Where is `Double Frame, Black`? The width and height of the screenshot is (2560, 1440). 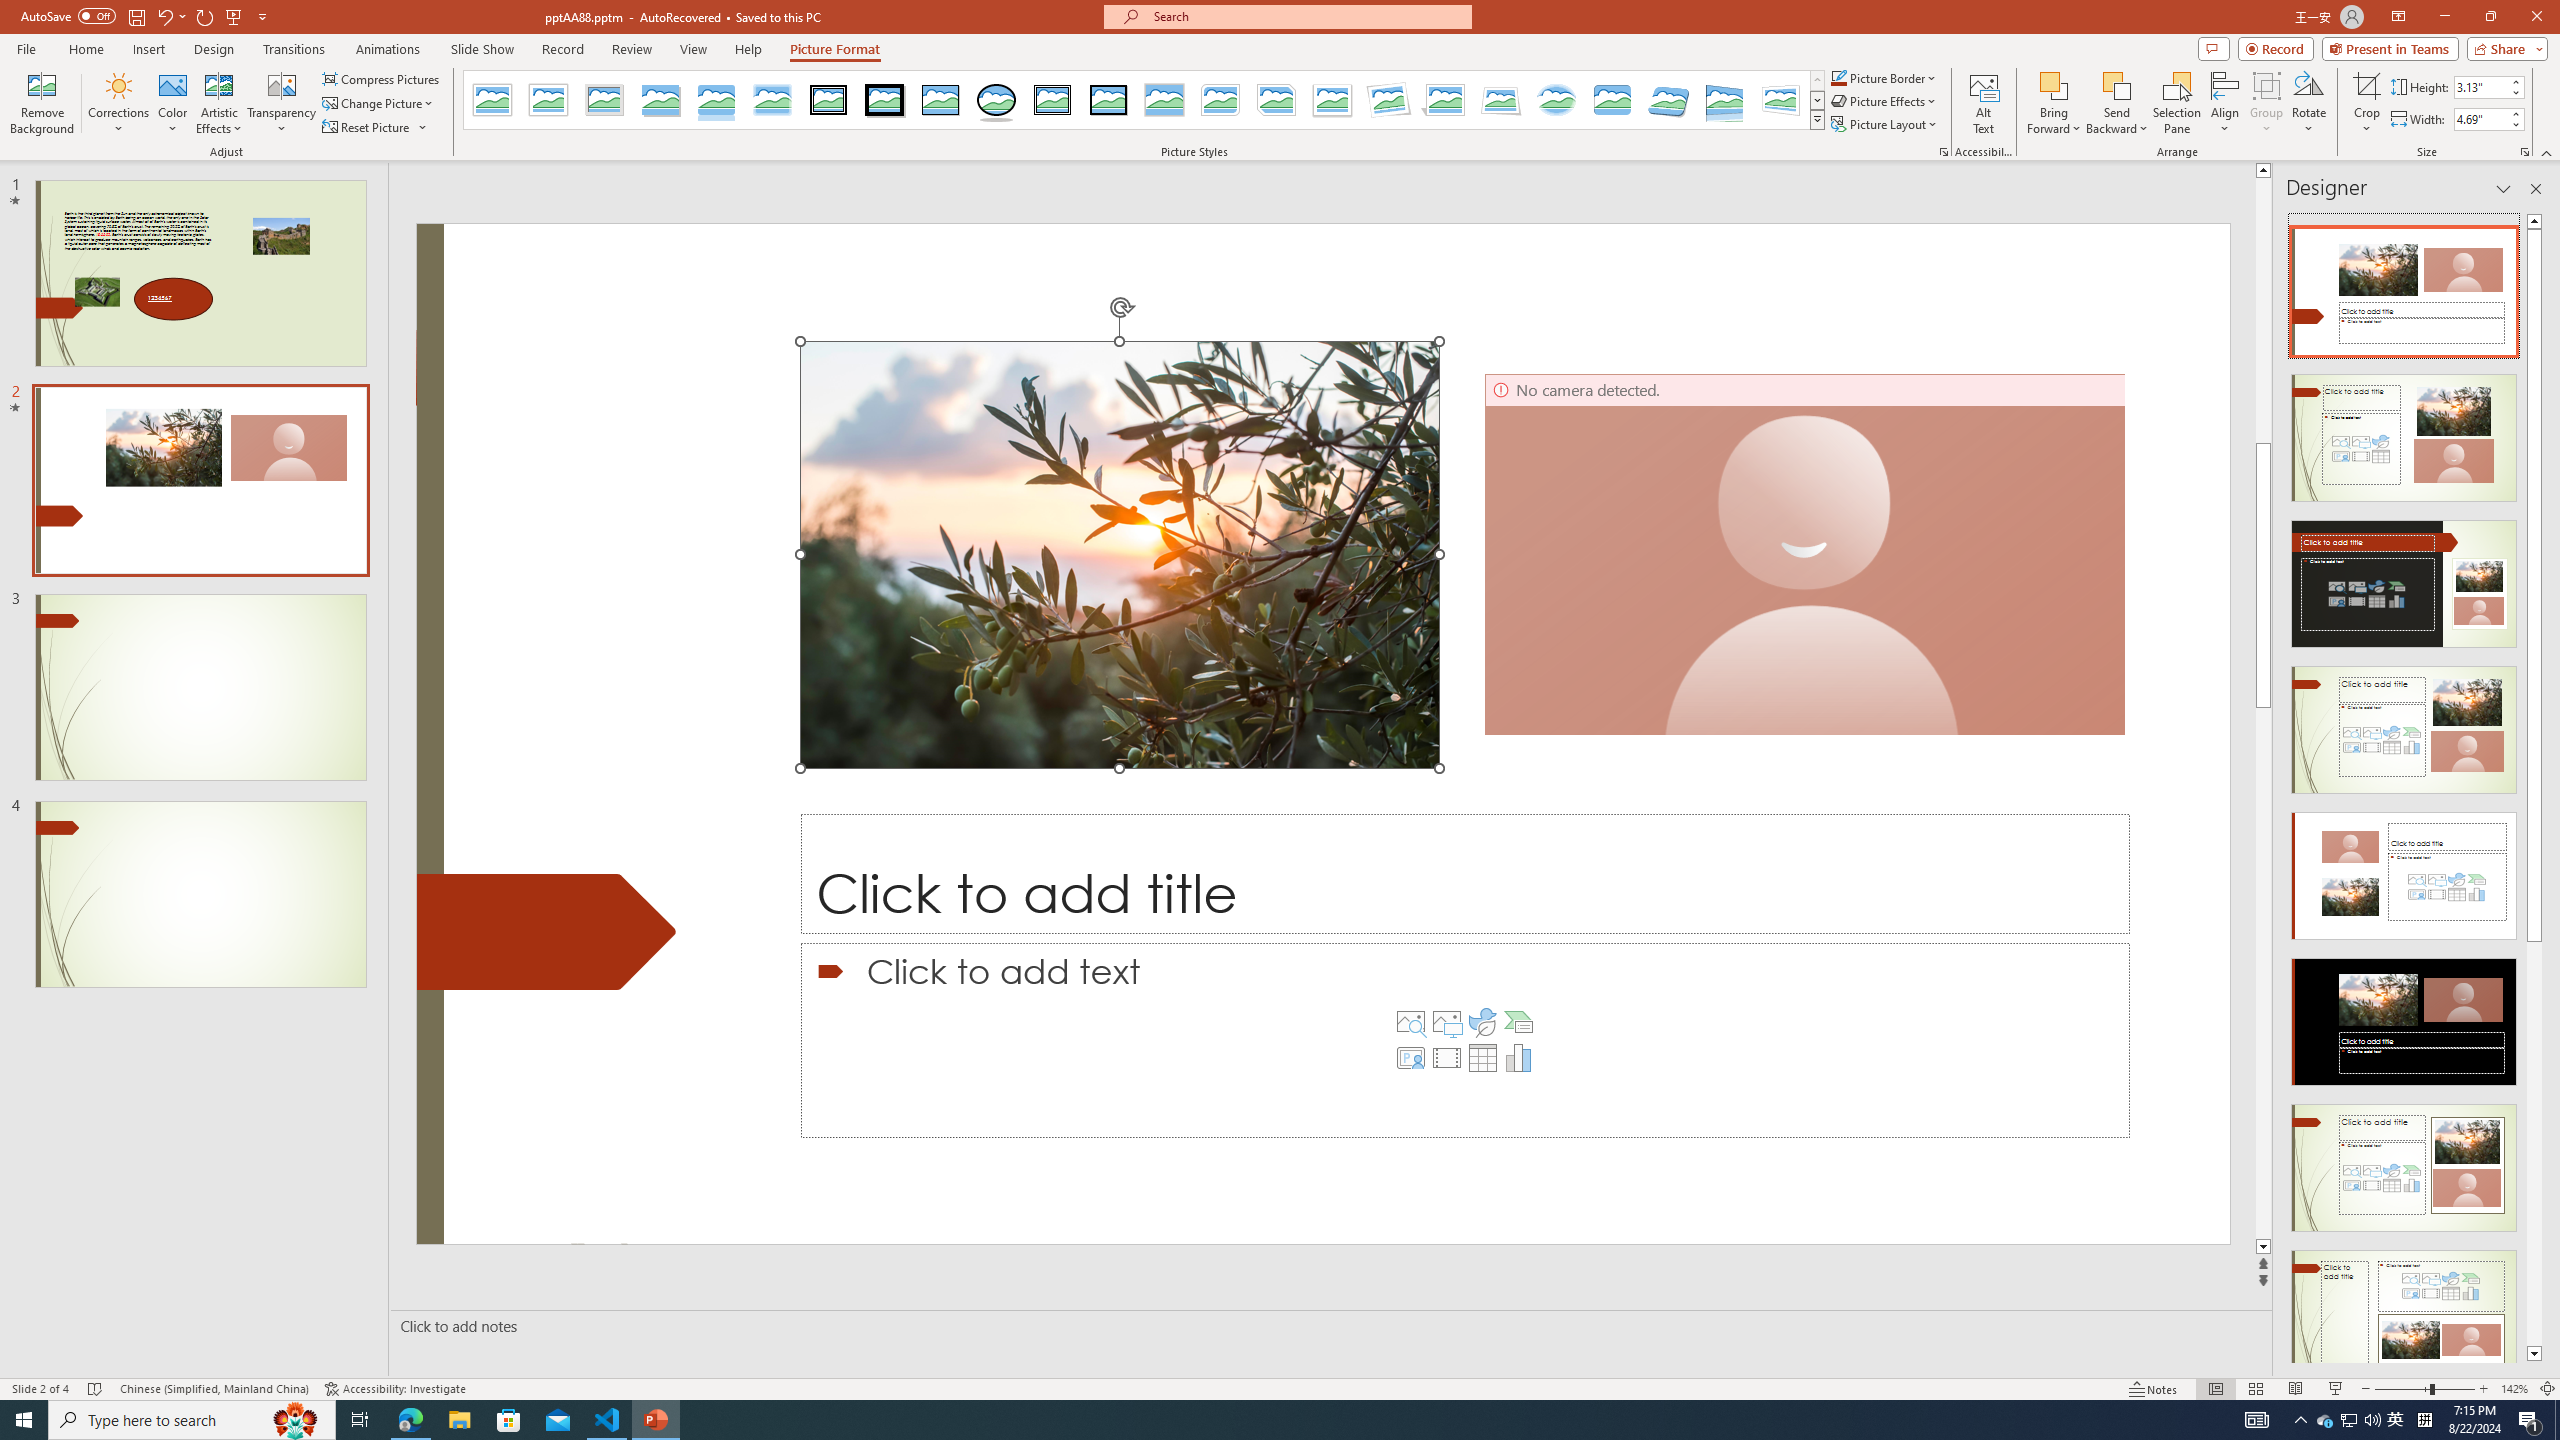 Double Frame, Black is located at coordinates (829, 100).